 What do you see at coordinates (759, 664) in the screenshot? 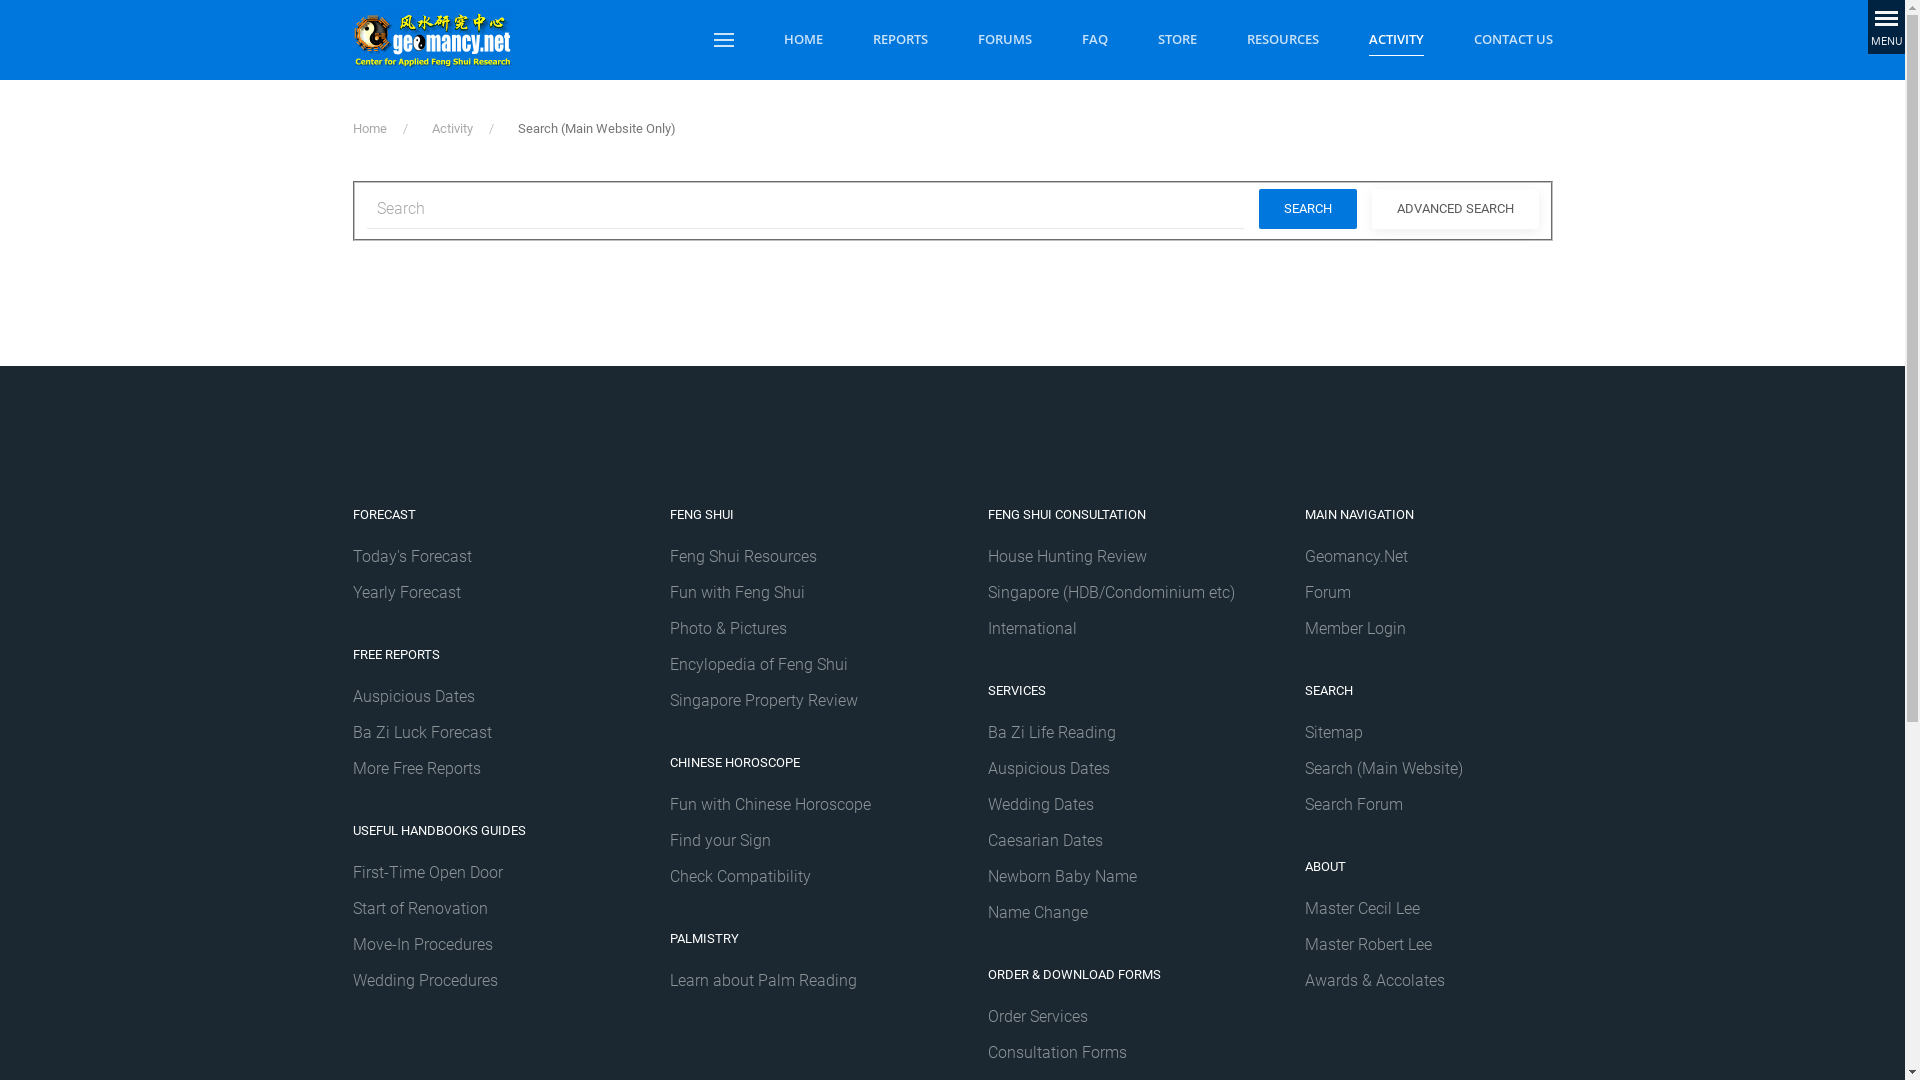
I see `Encylopedia of Feng Shui` at bounding box center [759, 664].